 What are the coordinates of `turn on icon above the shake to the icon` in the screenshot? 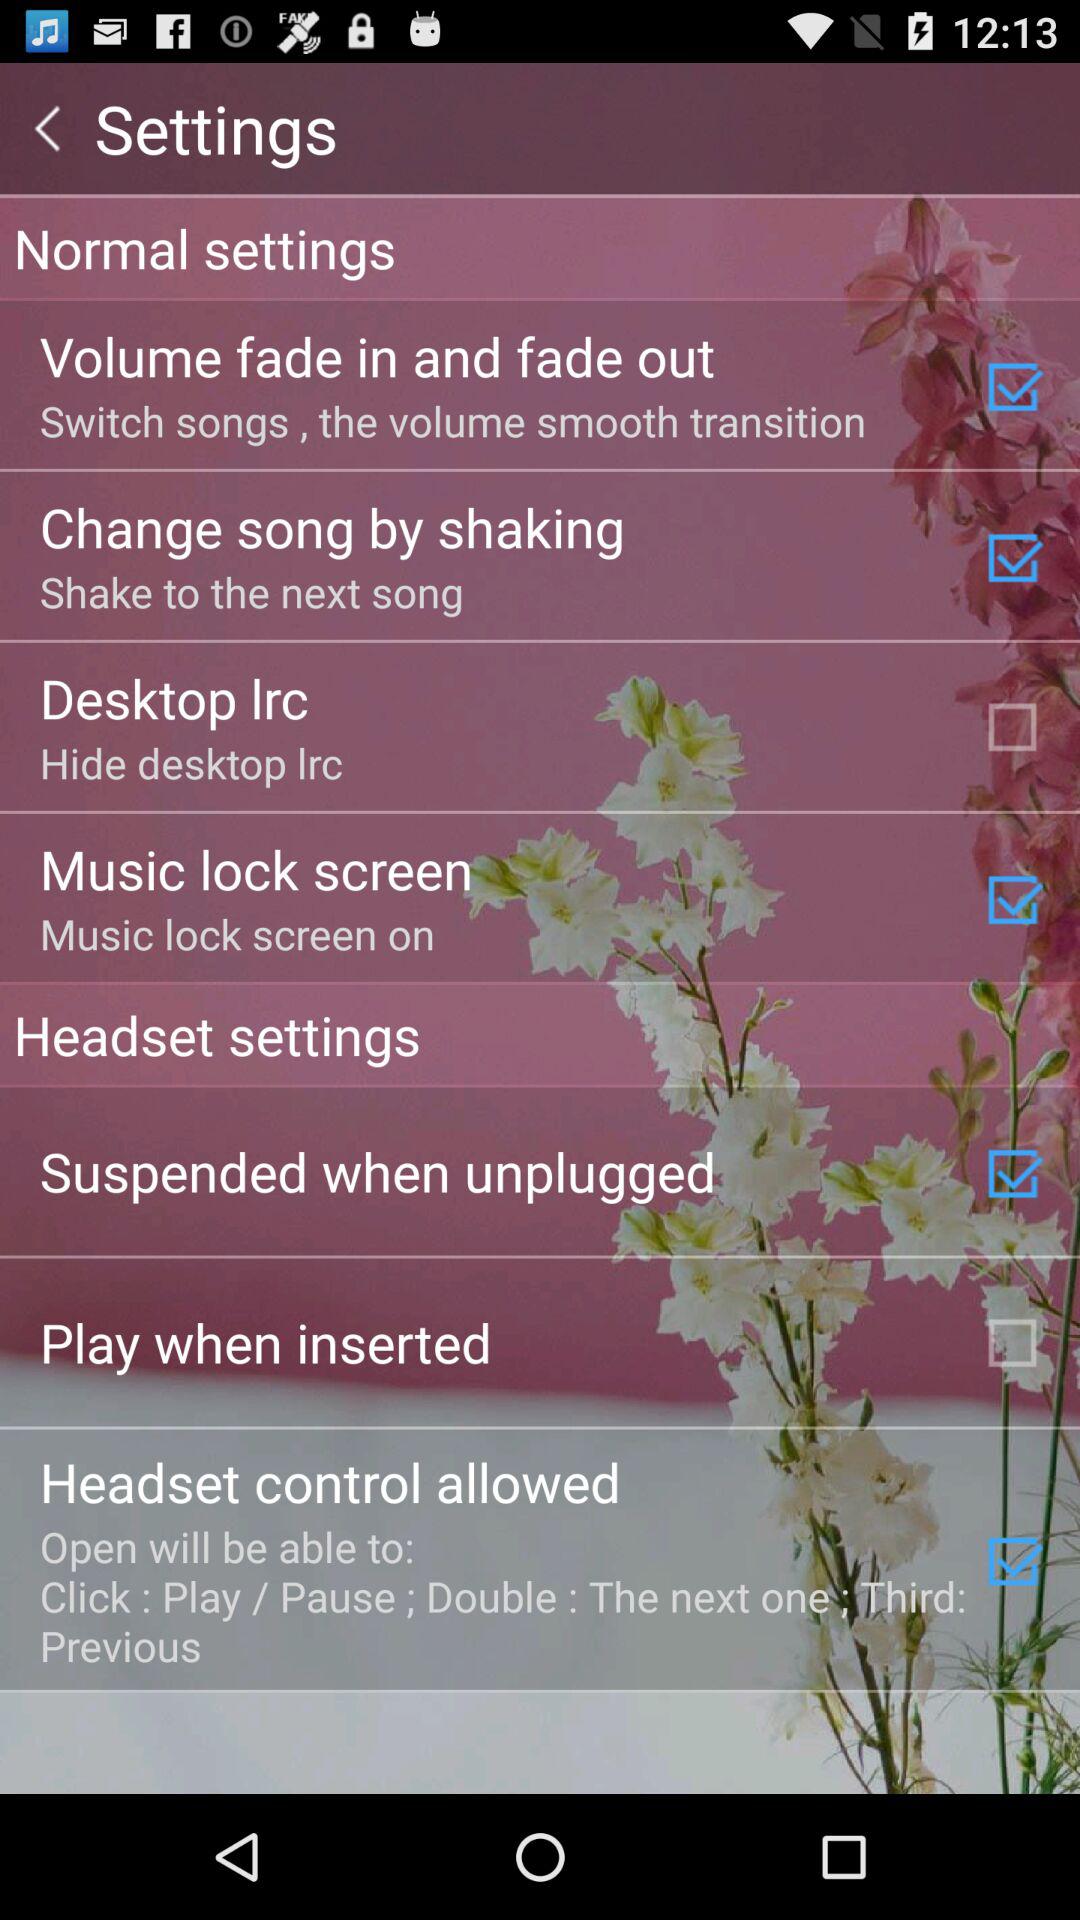 It's located at (332, 526).